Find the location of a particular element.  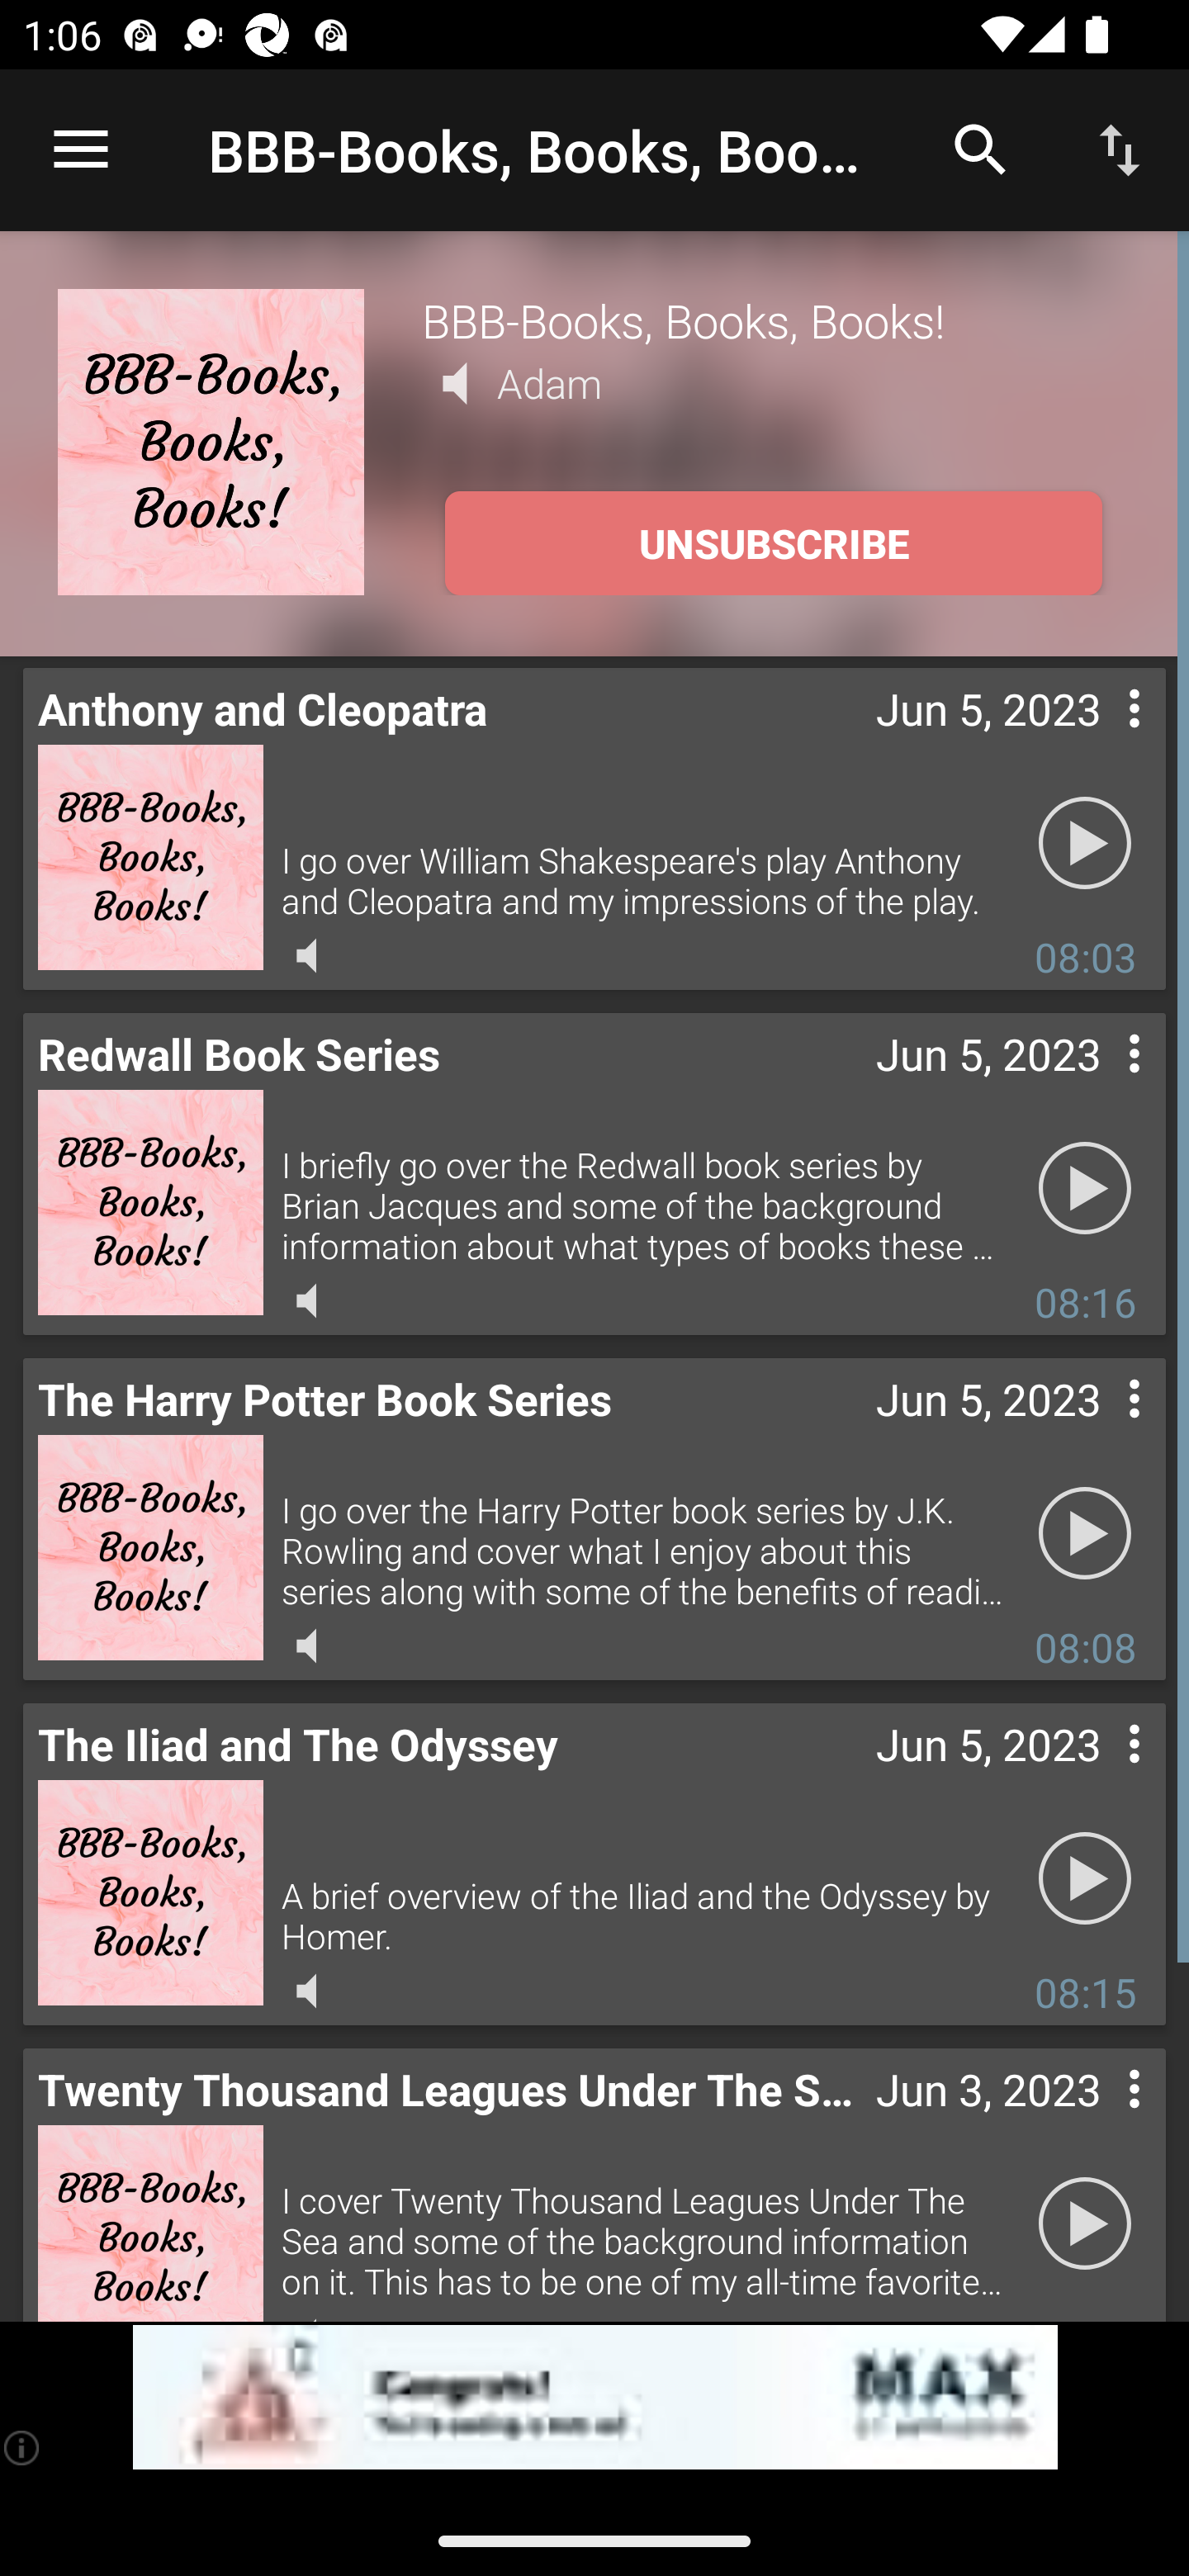

Sort is located at coordinates (1120, 149).